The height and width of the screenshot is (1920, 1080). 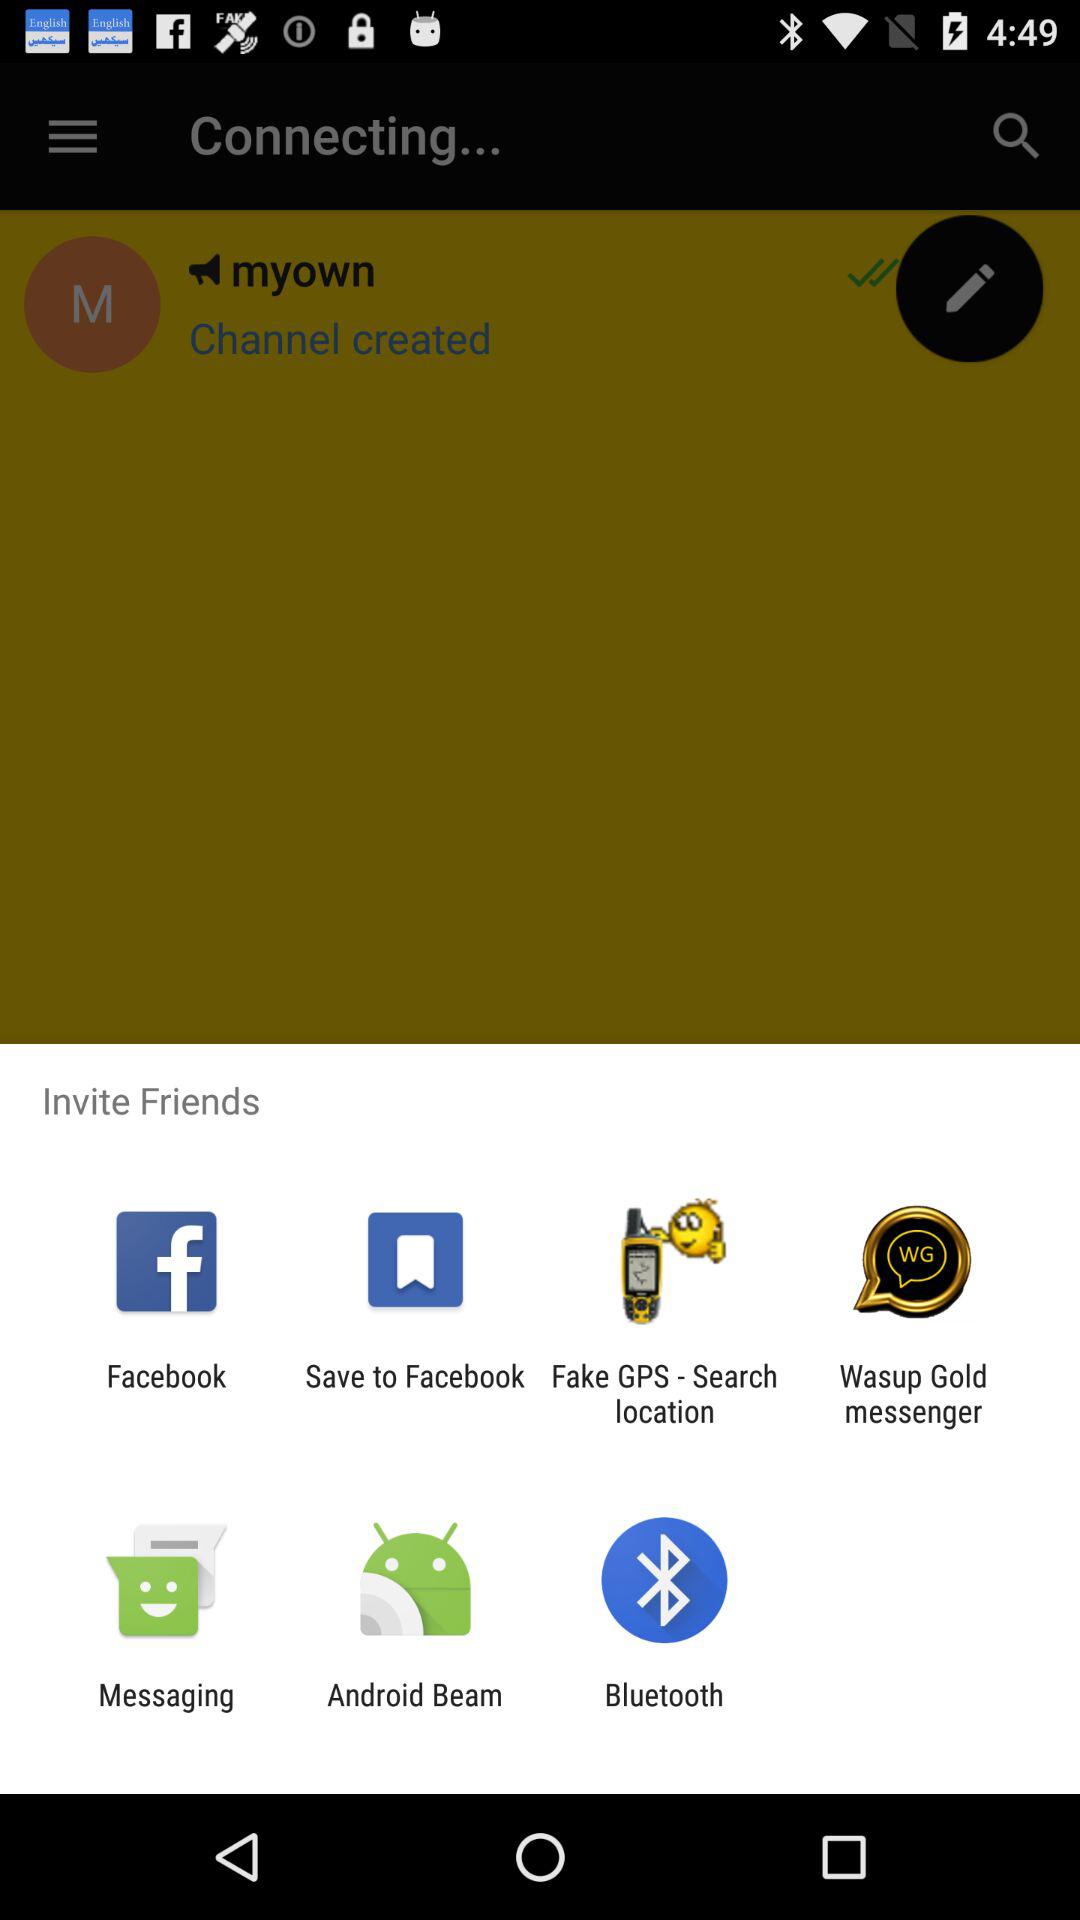 I want to click on scroll to fake gps search, so click(x=664, y=1393).